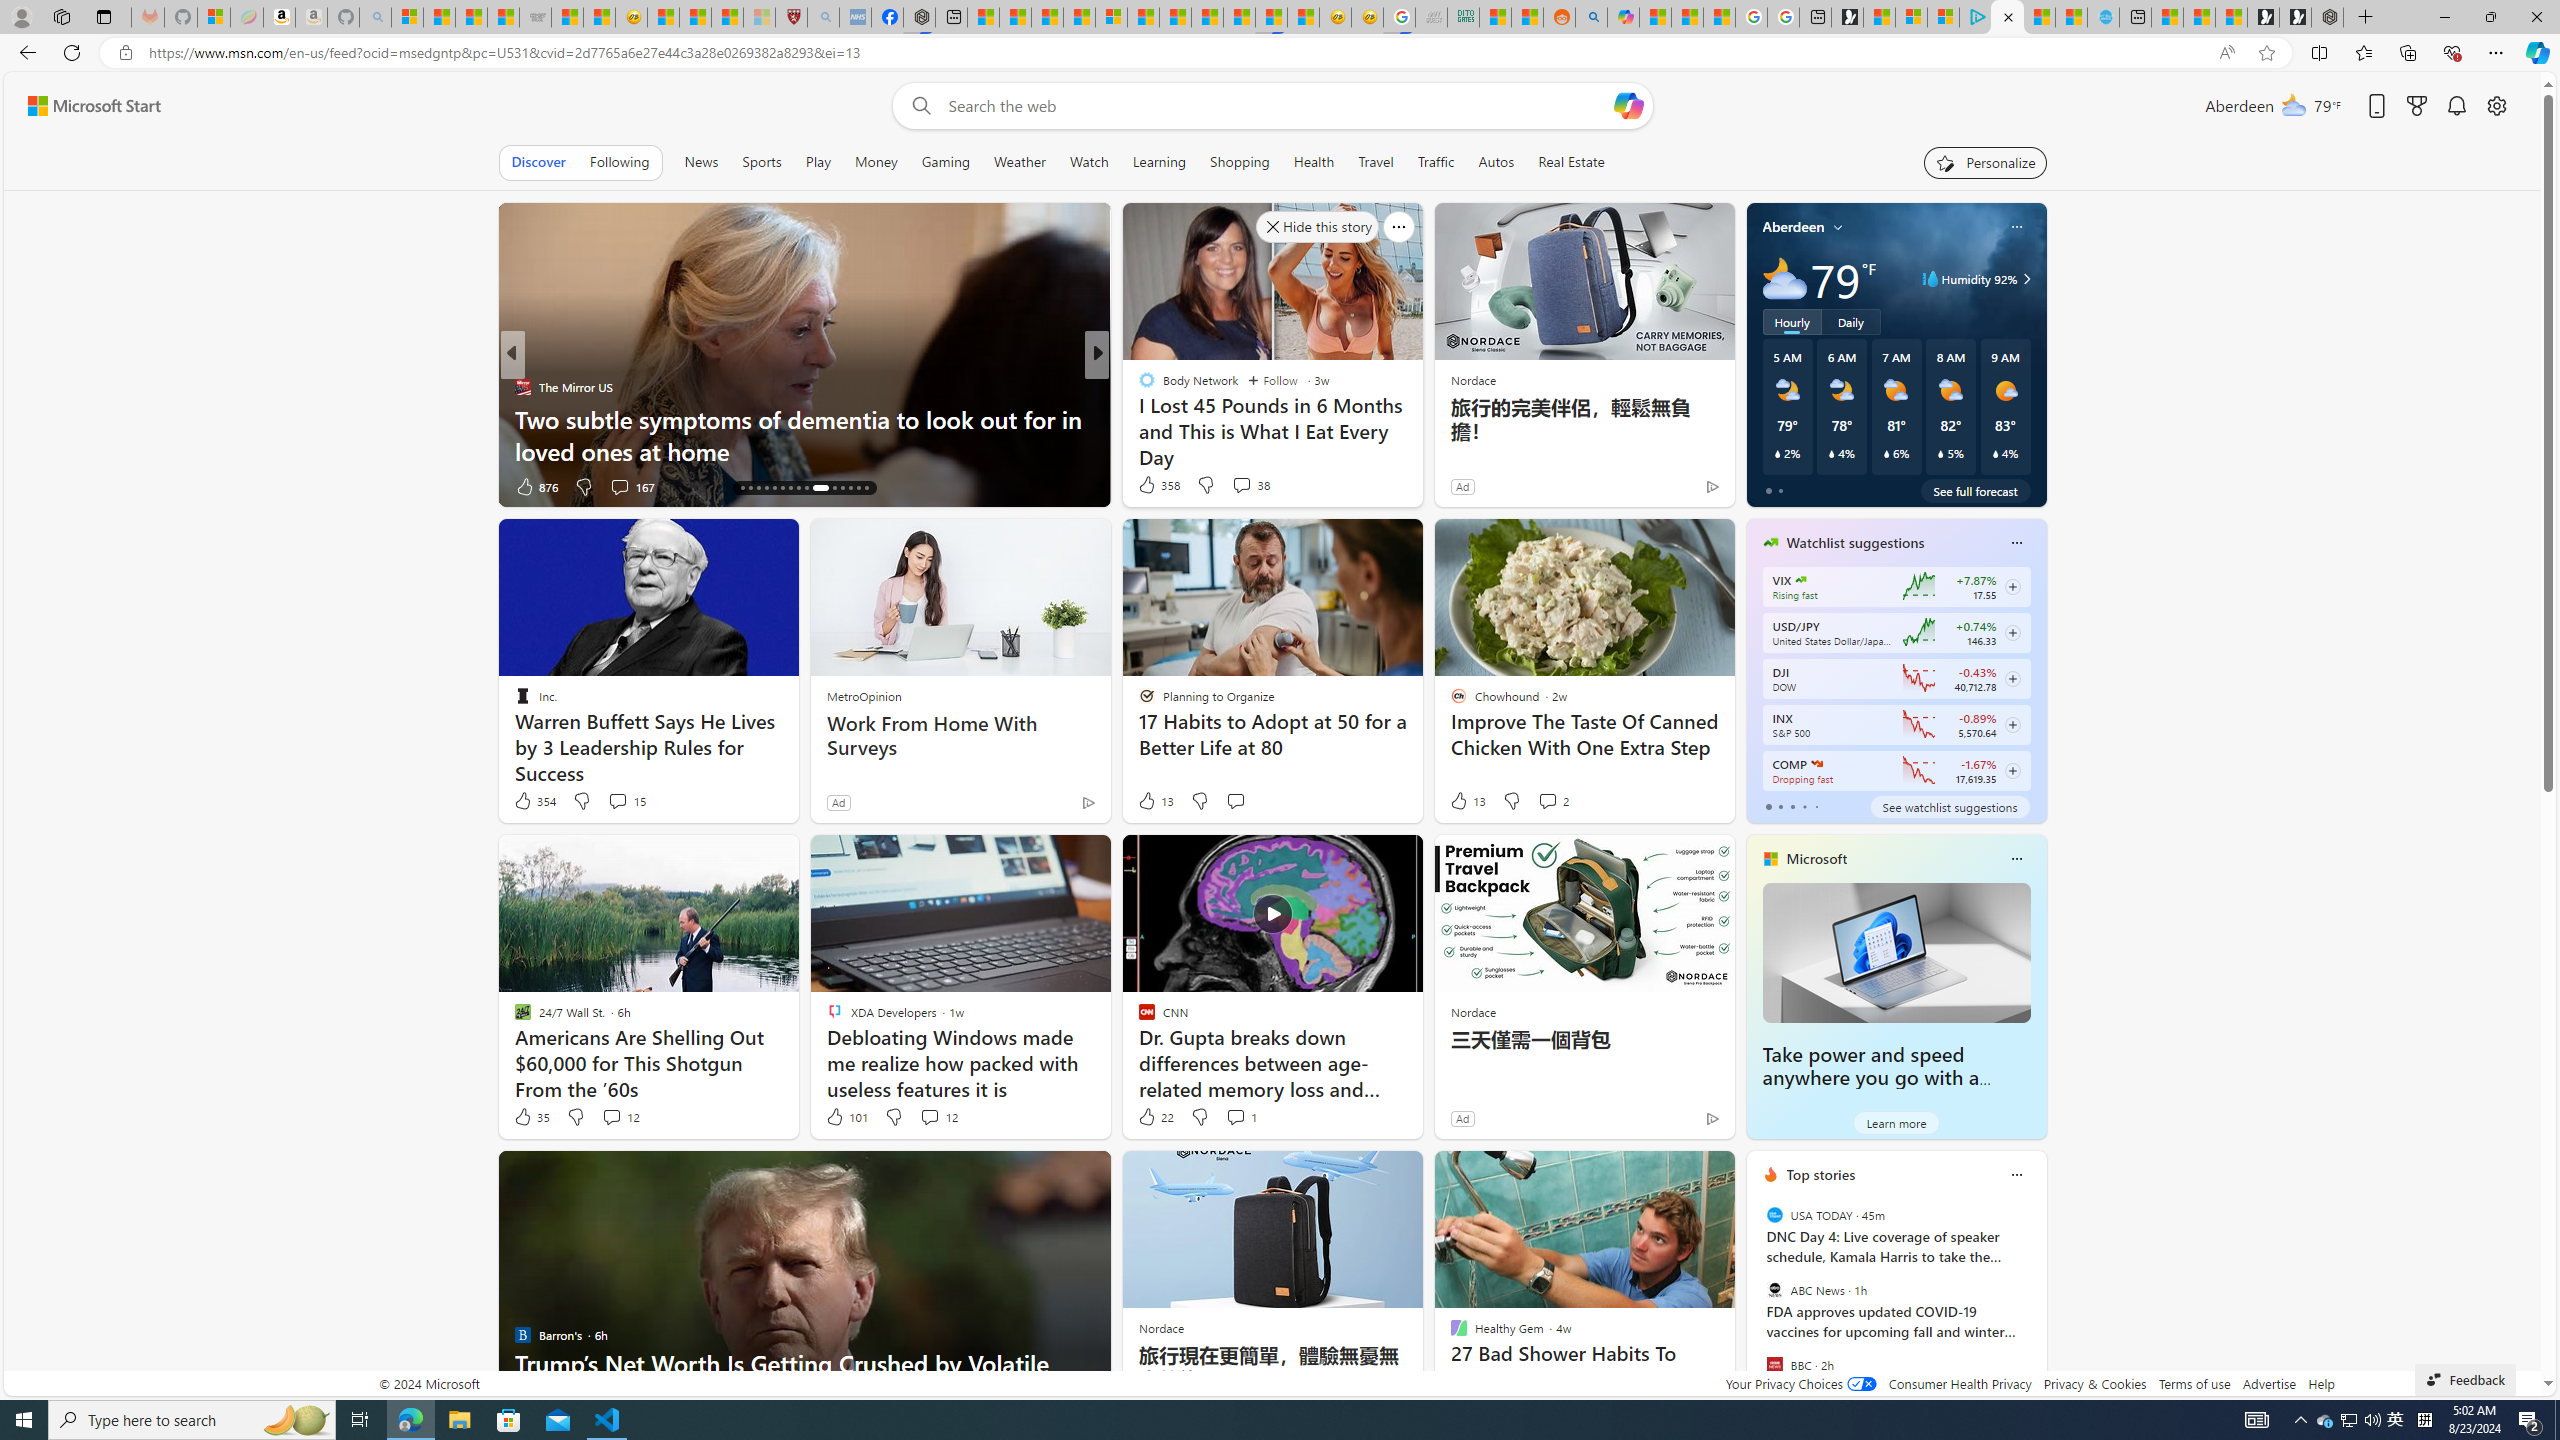 Image resolution: width=2560 pixels, height=1440 pixels. I want to click on tab-1, so click(1780, 806).